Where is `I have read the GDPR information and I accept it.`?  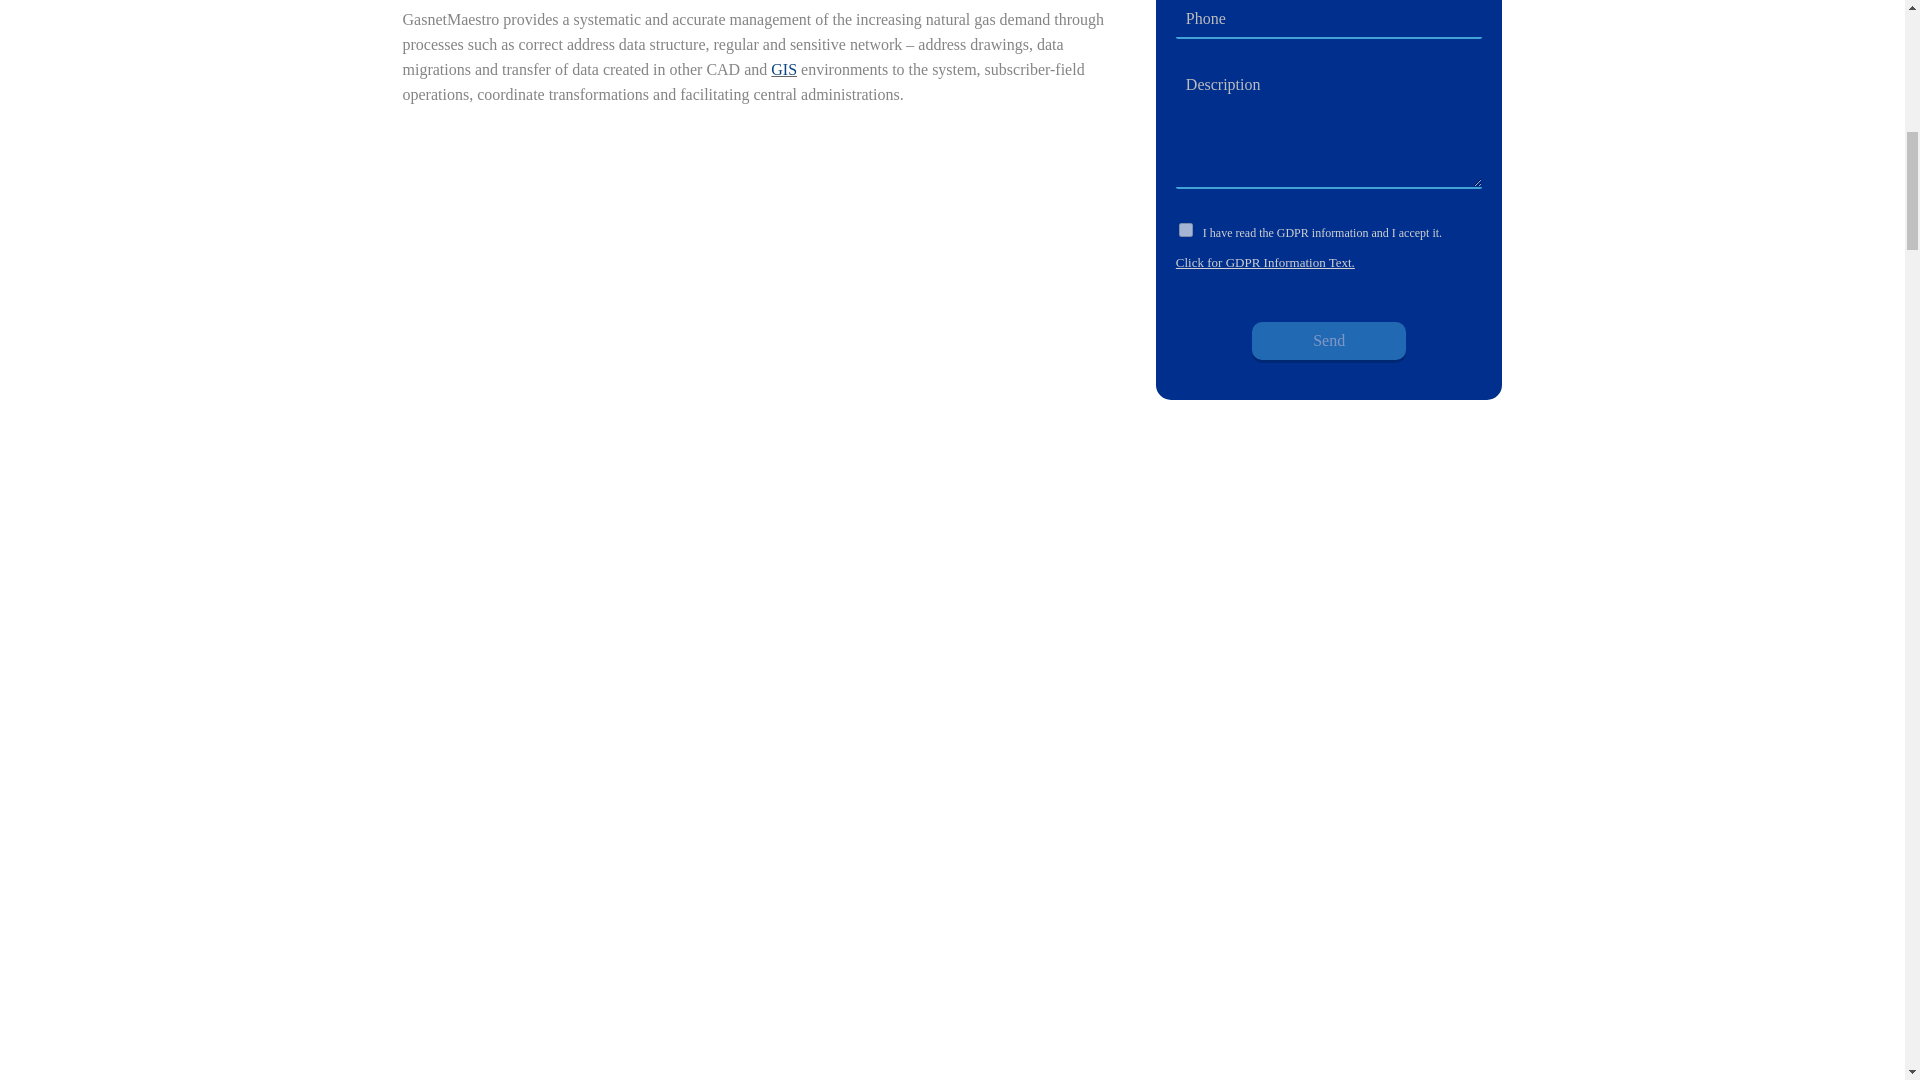 I have read the GDPR information and I accept it. is located at coordinates (1185, 229).